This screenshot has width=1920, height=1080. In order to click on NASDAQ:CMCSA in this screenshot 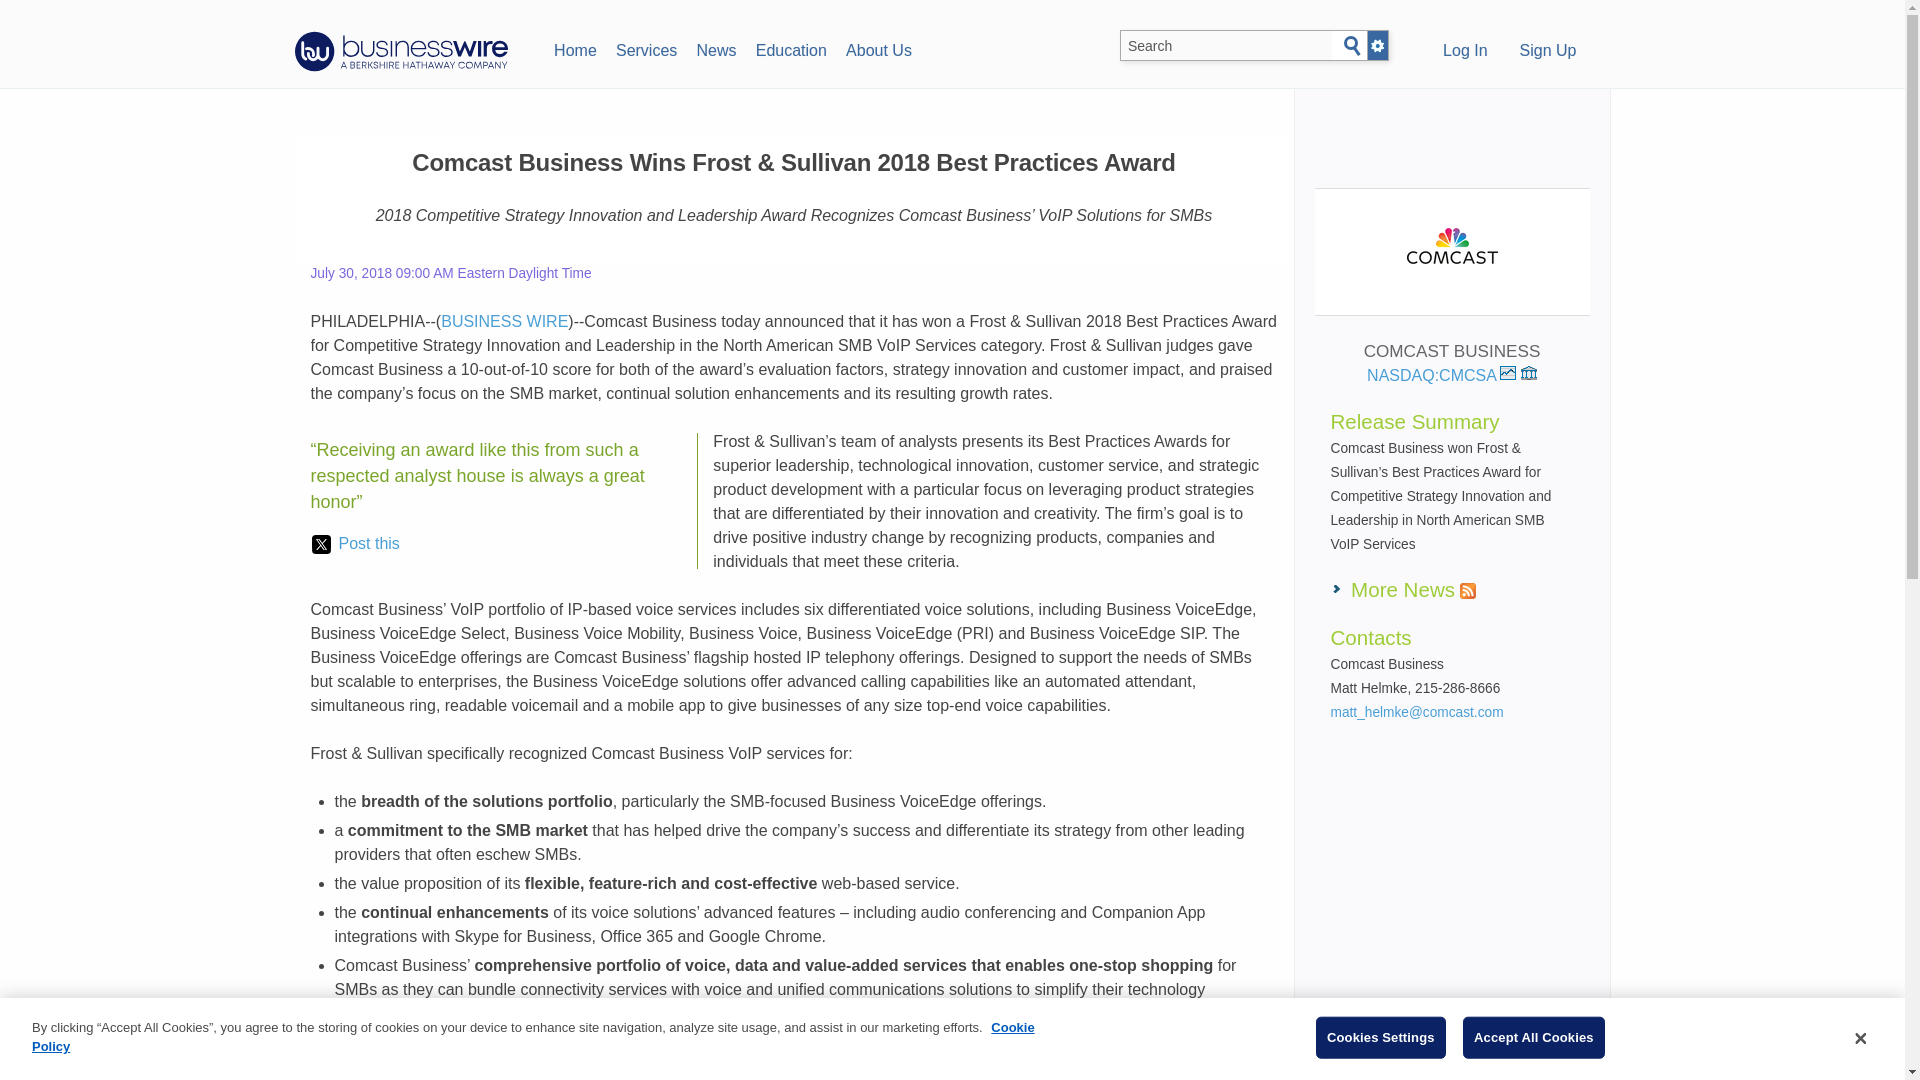, I will do `click(1442, 376)`.